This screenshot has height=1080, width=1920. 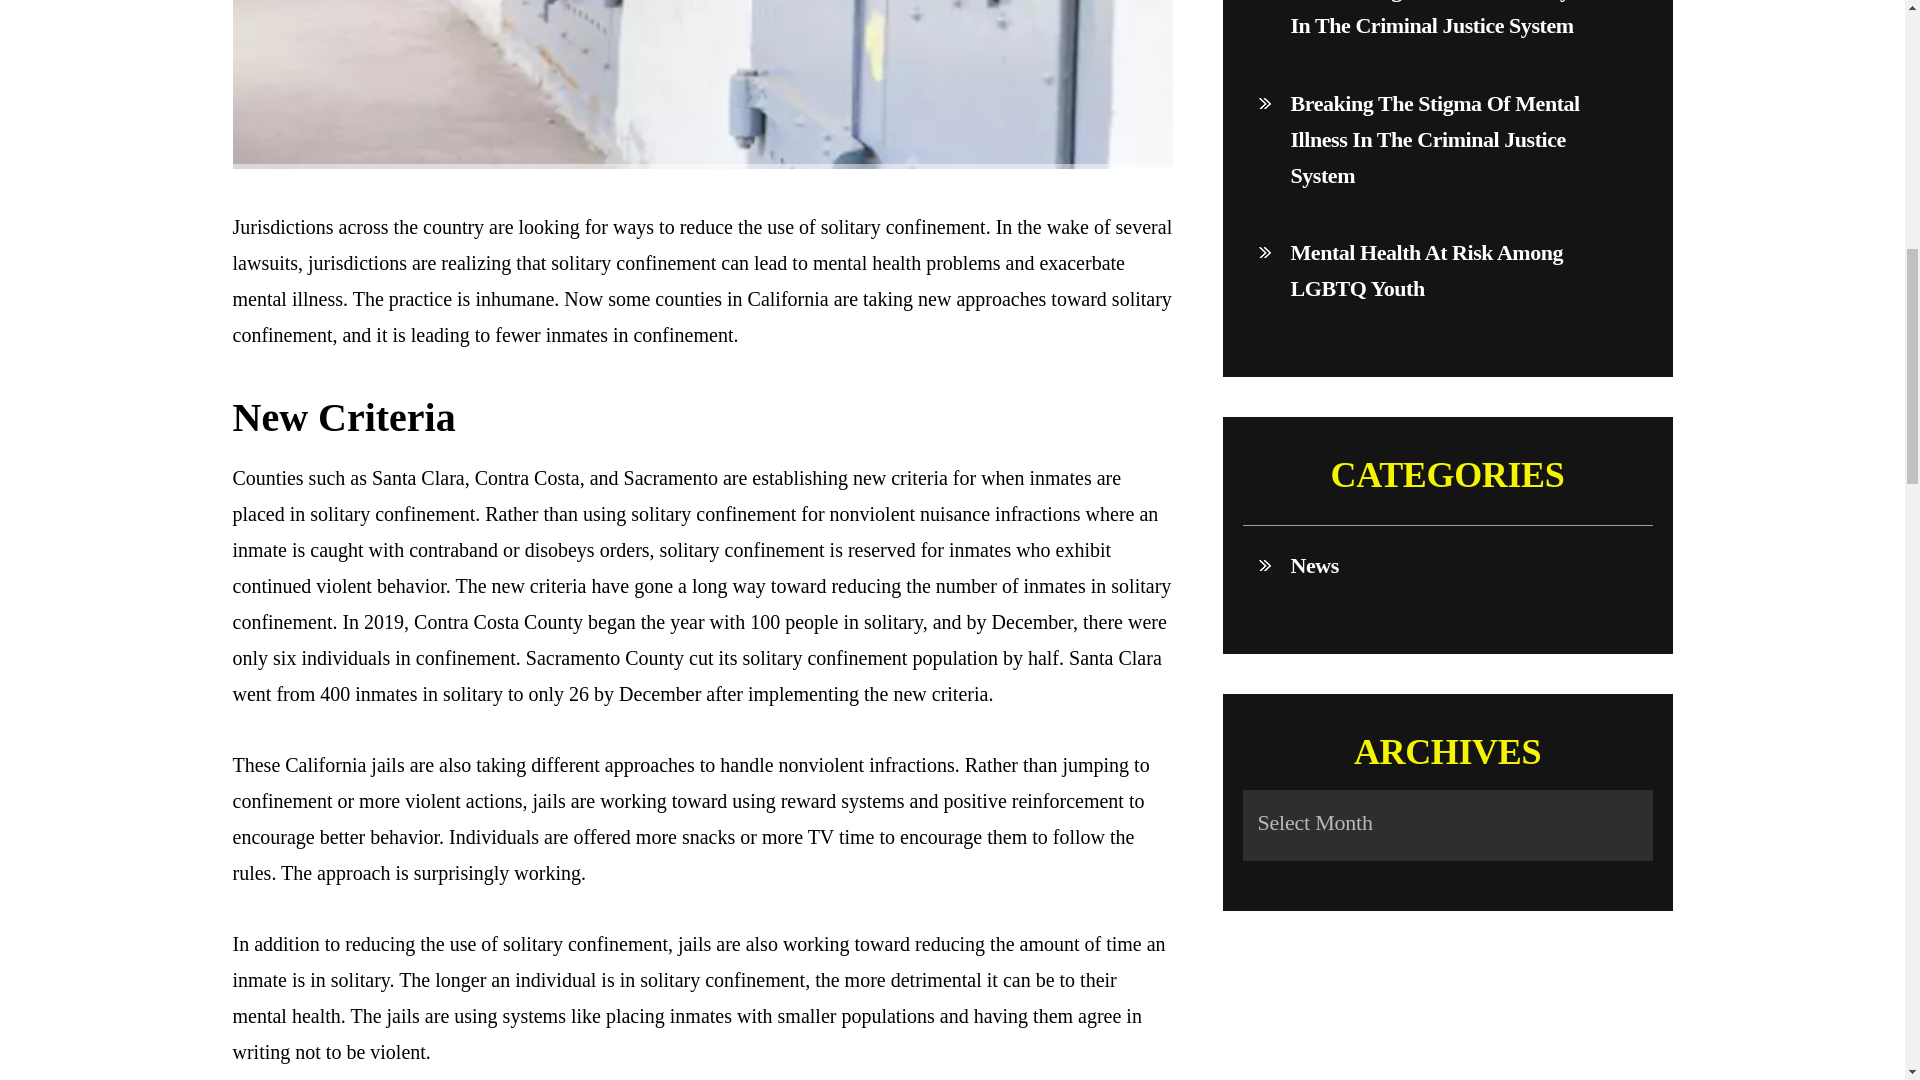 I want to click on Mental Health At Risk Among LGBTQ Youth, so click(x=1446, y=270).